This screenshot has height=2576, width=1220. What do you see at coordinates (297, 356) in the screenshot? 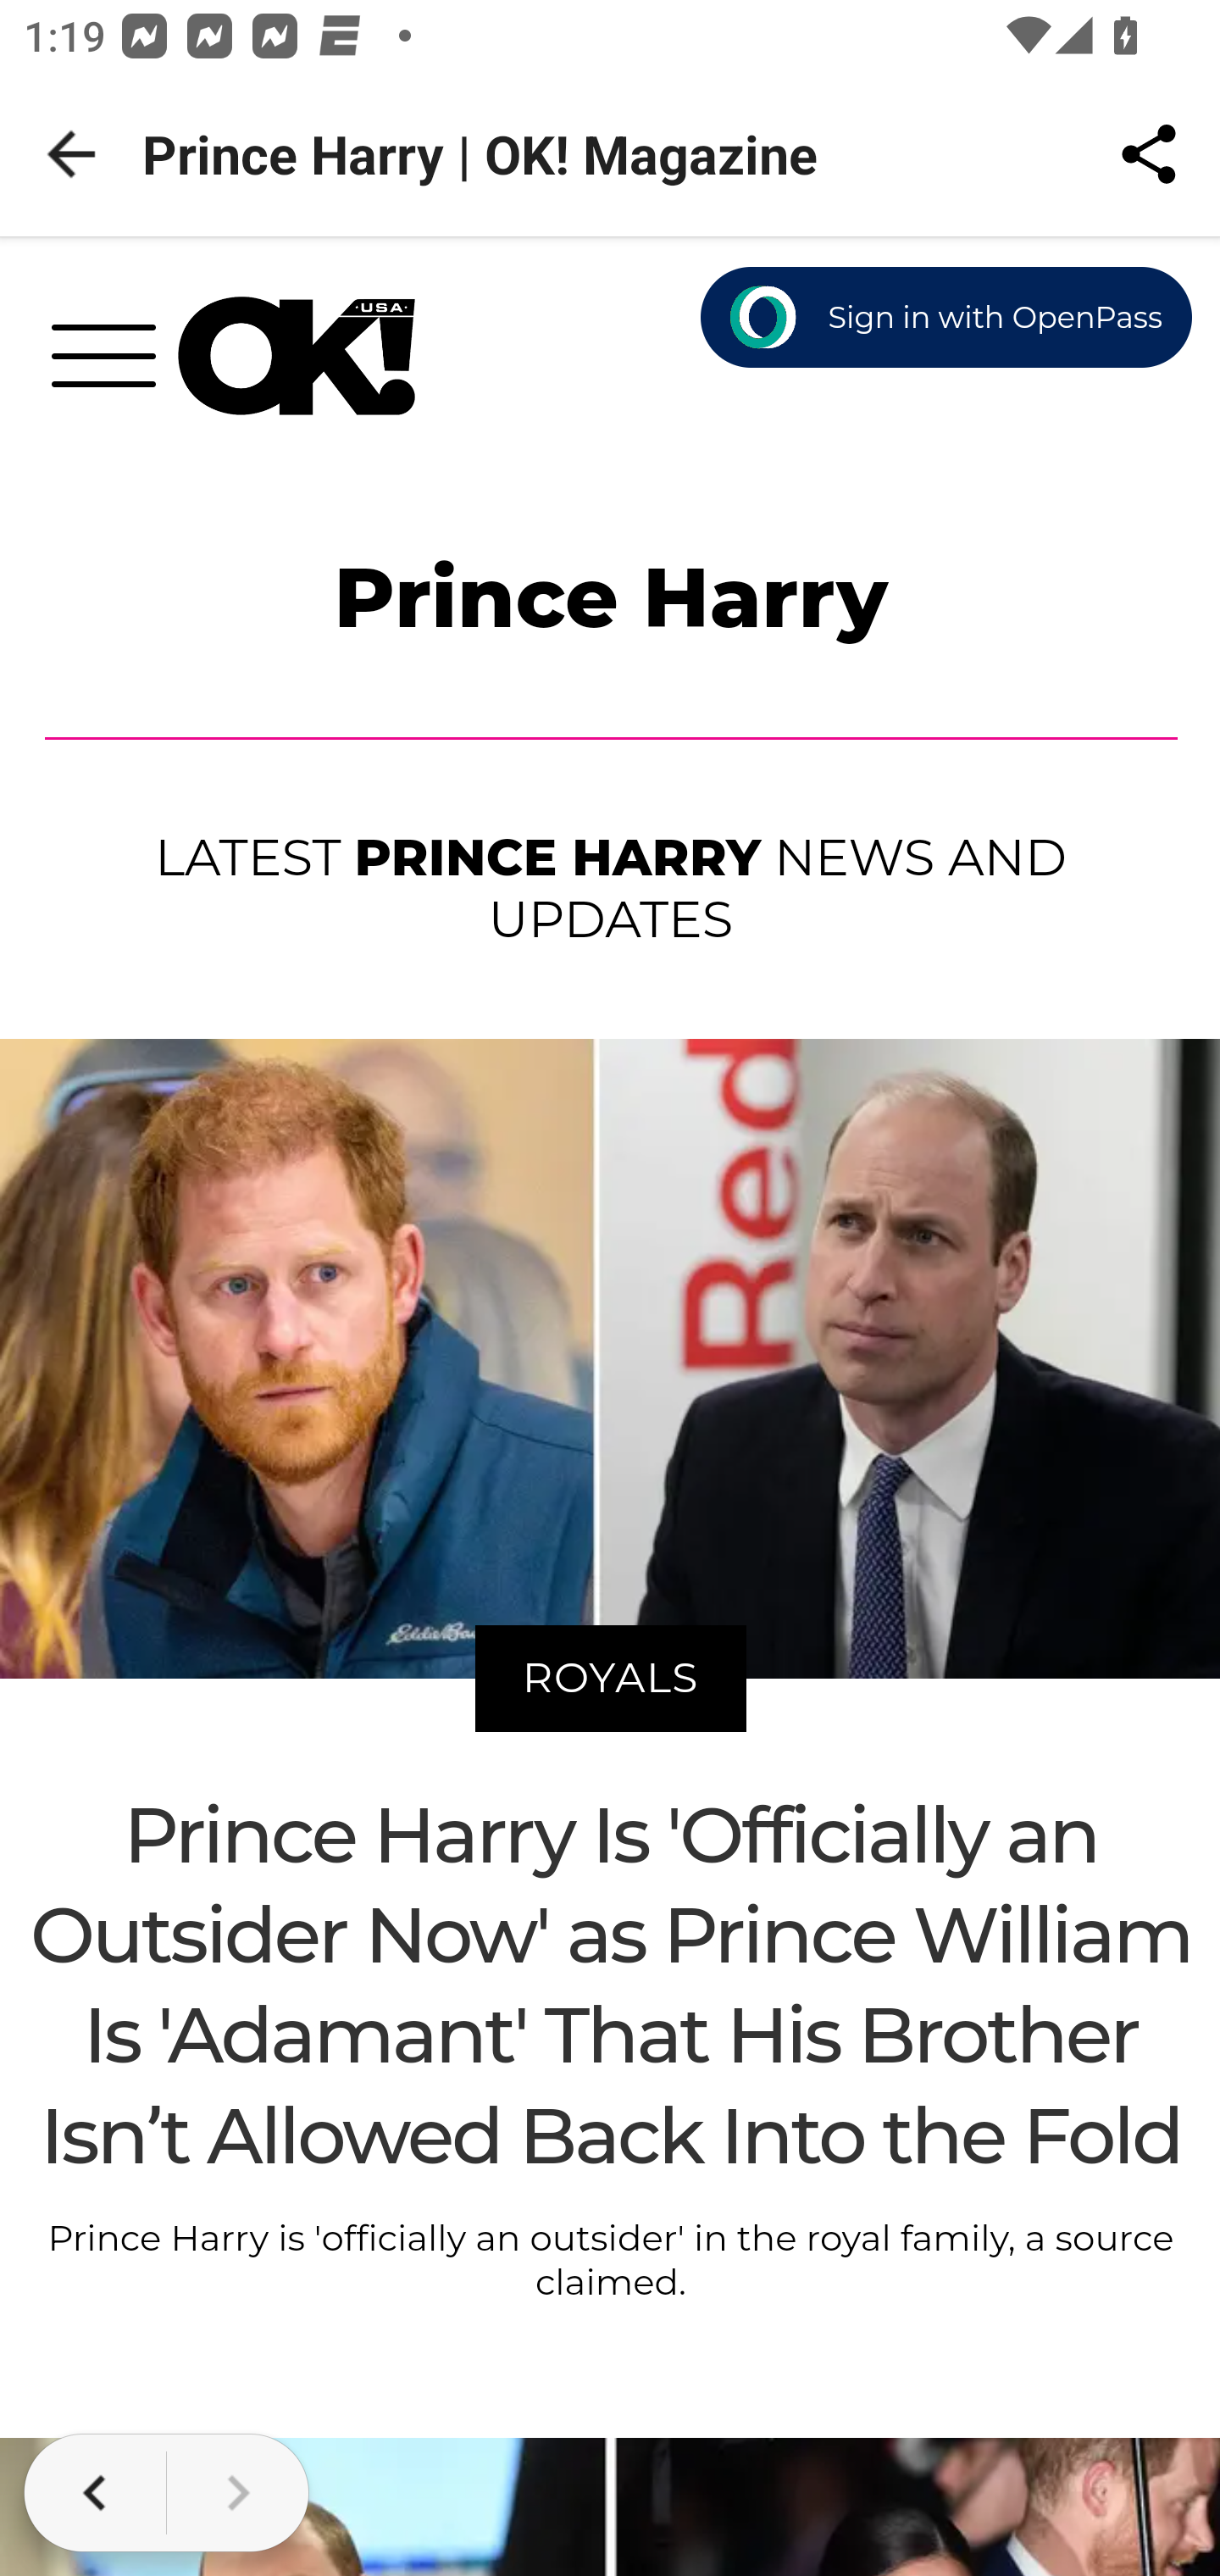
I see `OK Magazine` at bounding box center [297, 356].